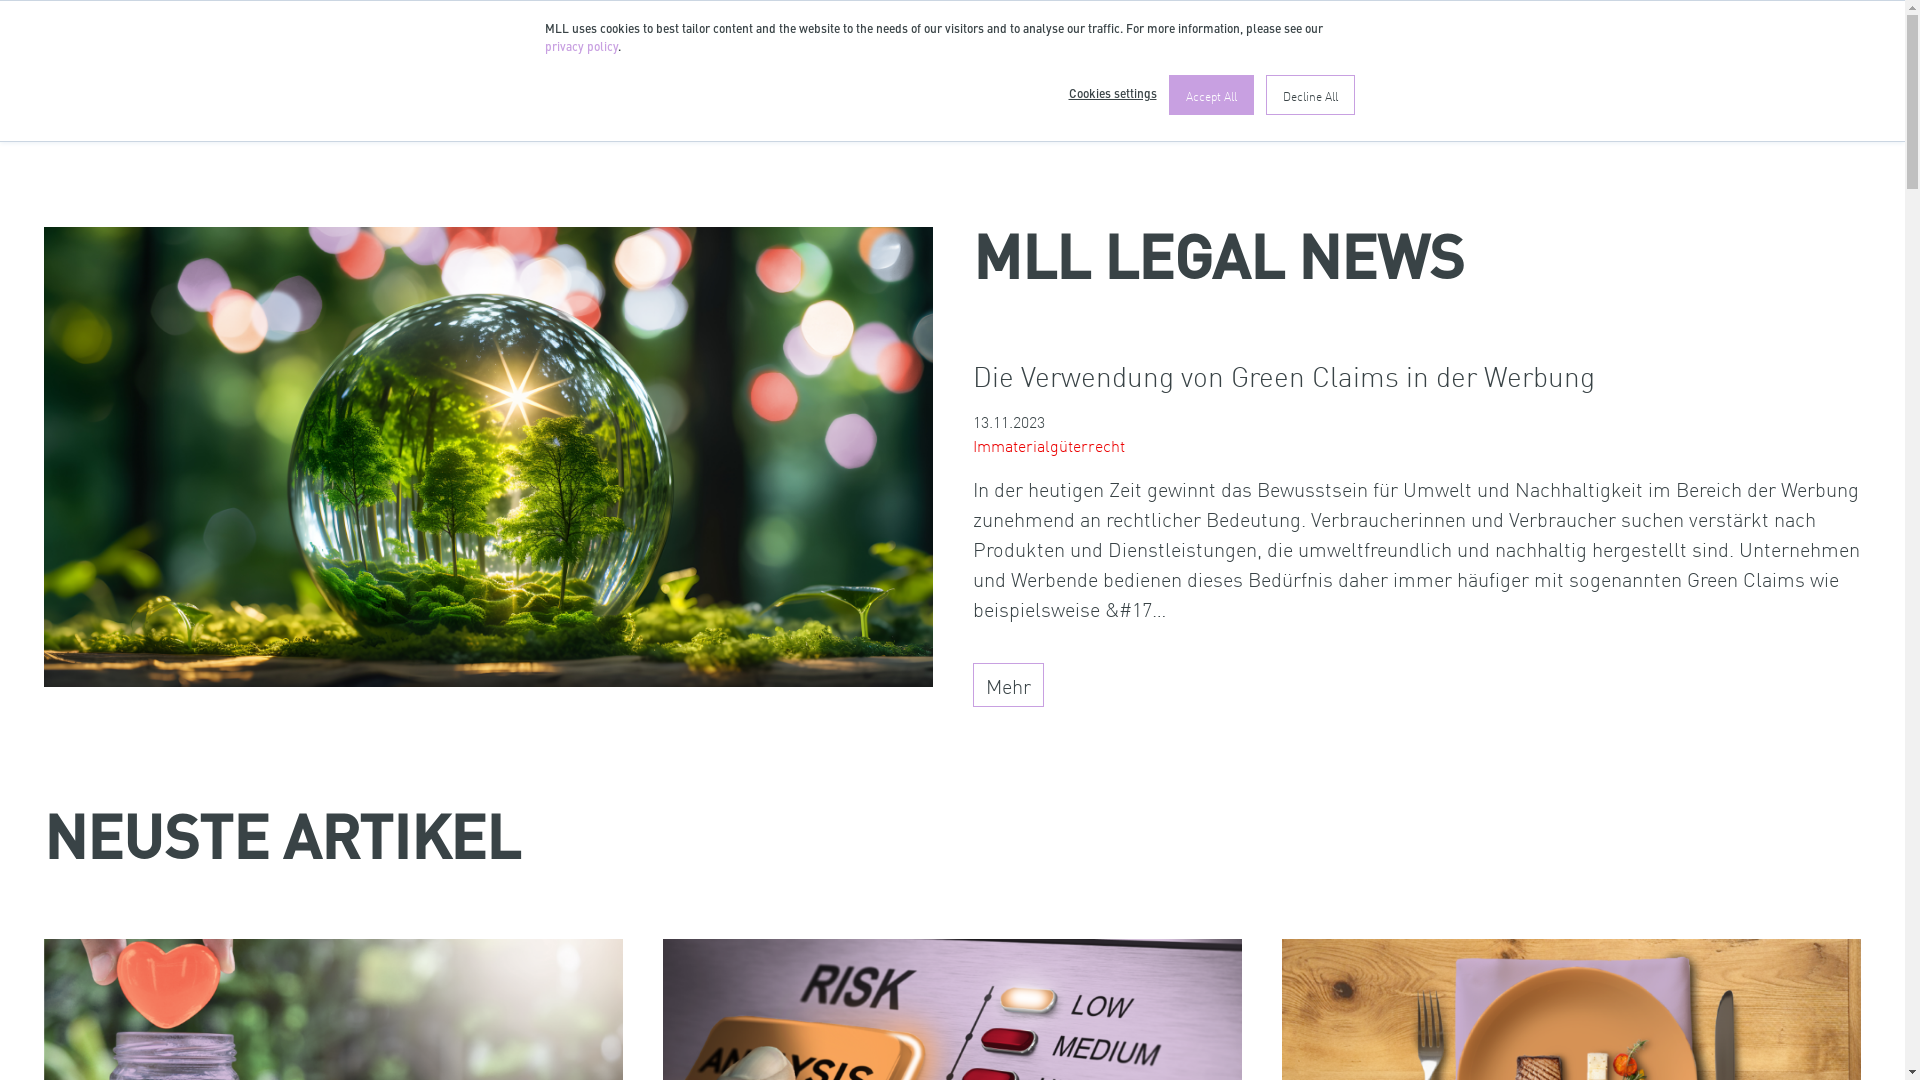  I want to click on privacy policy, so click(580, 48).